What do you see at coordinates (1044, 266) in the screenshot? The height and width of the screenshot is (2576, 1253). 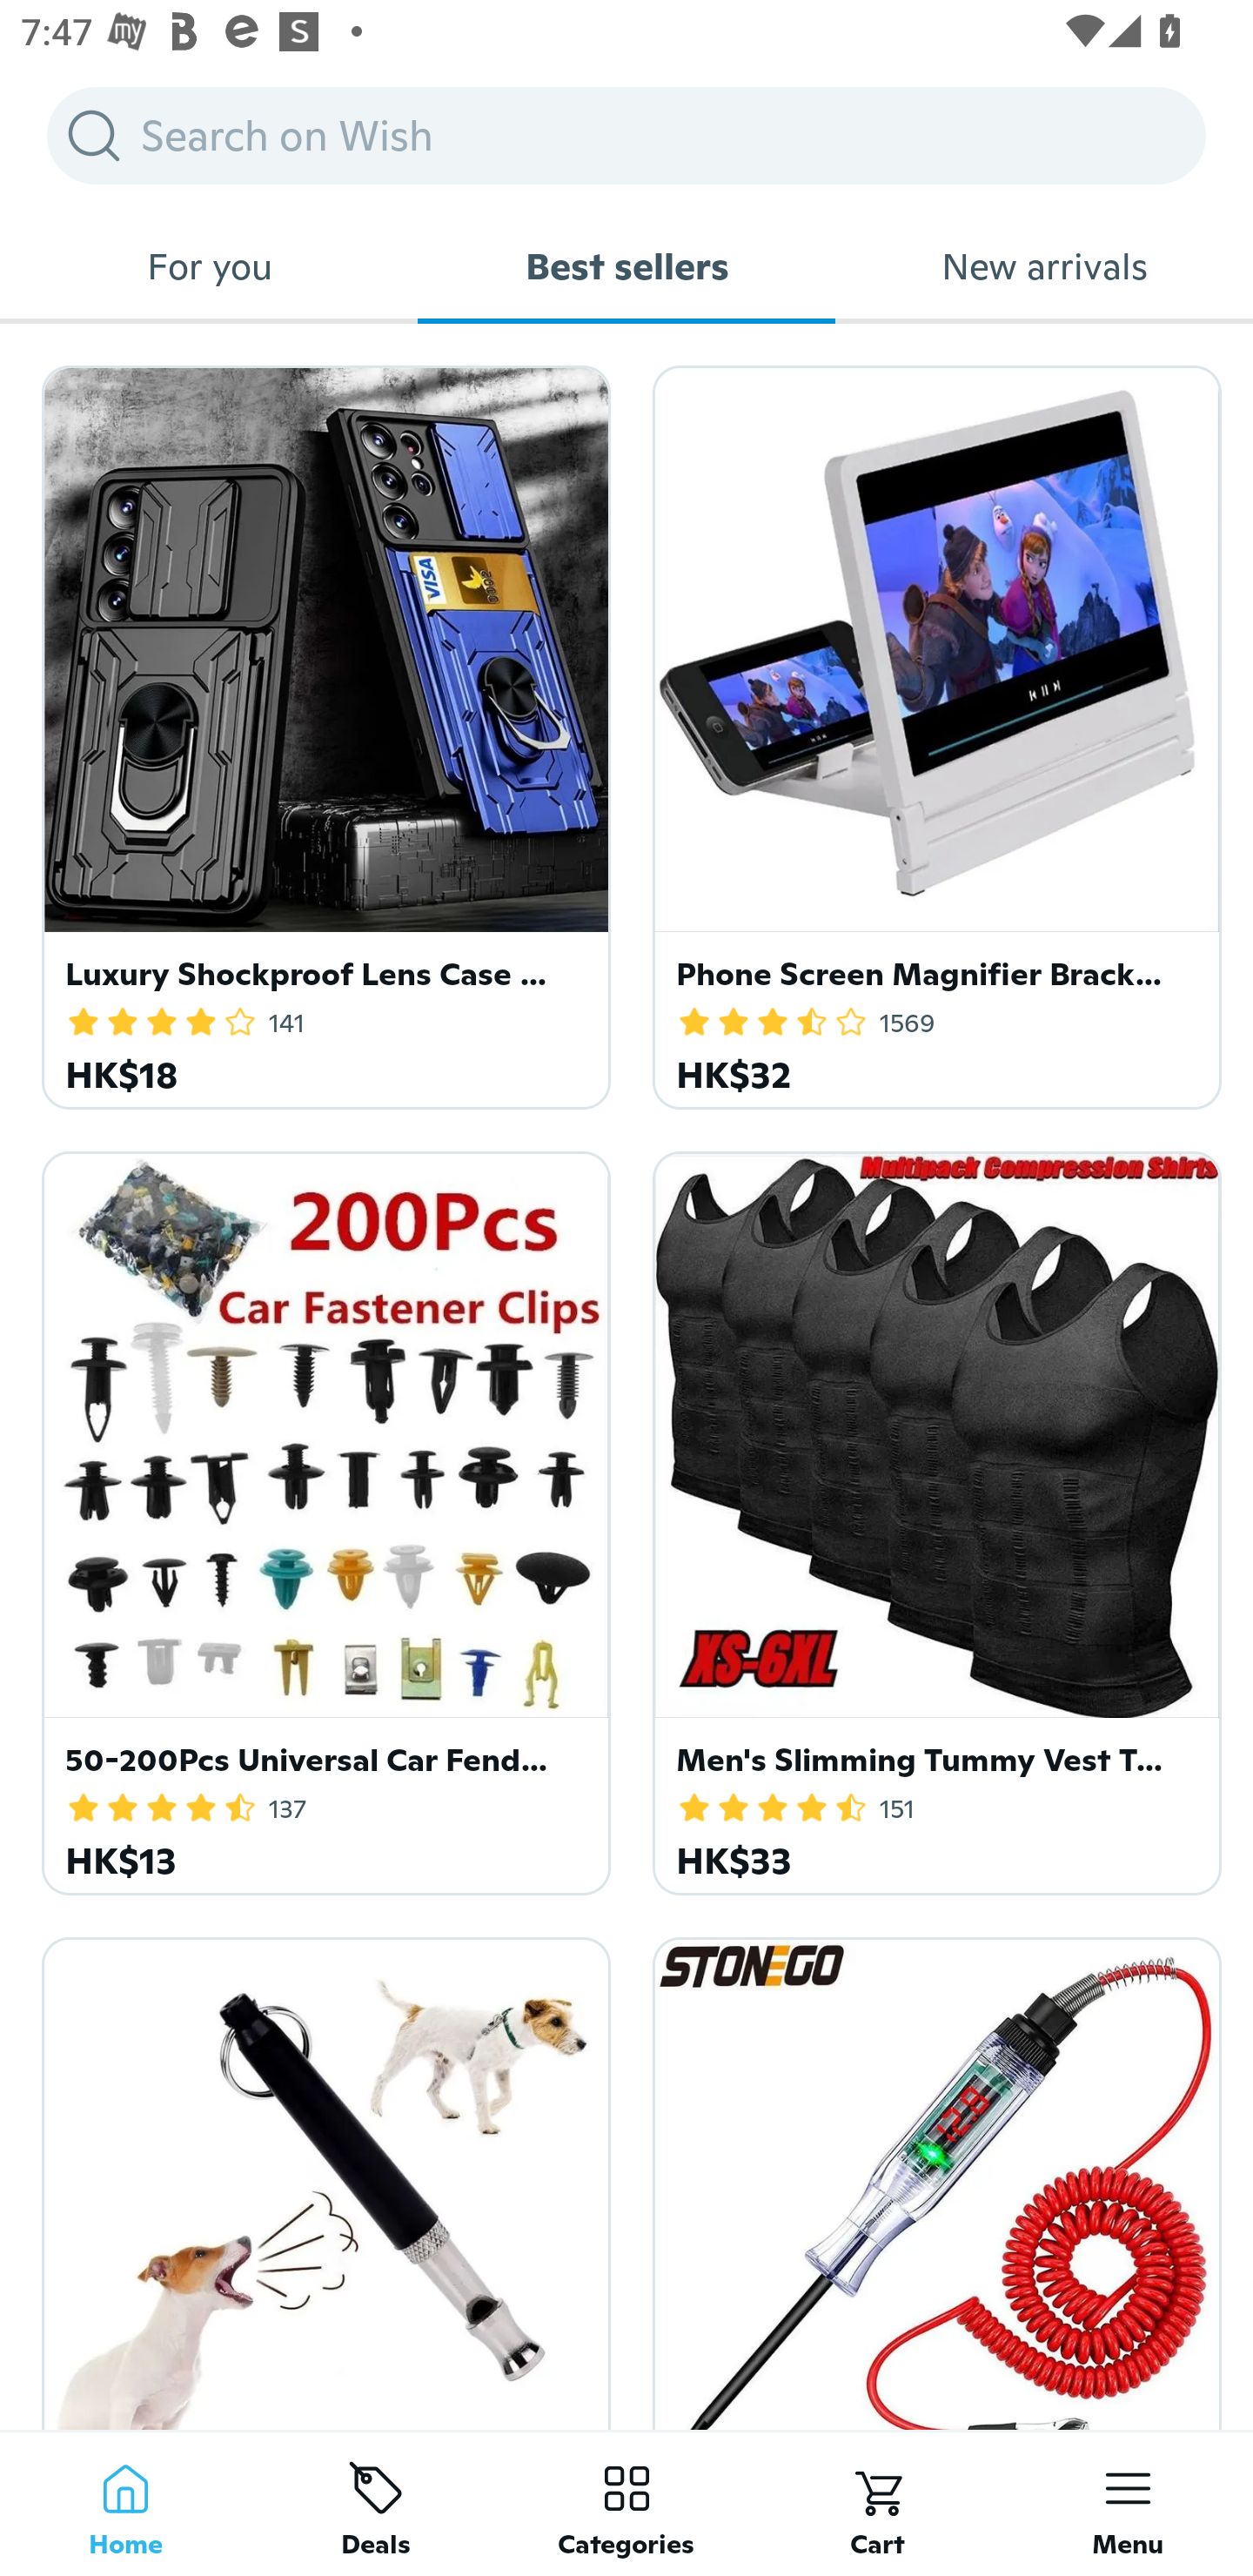 I see `New arrivals` at bounding box center [1044, 266].